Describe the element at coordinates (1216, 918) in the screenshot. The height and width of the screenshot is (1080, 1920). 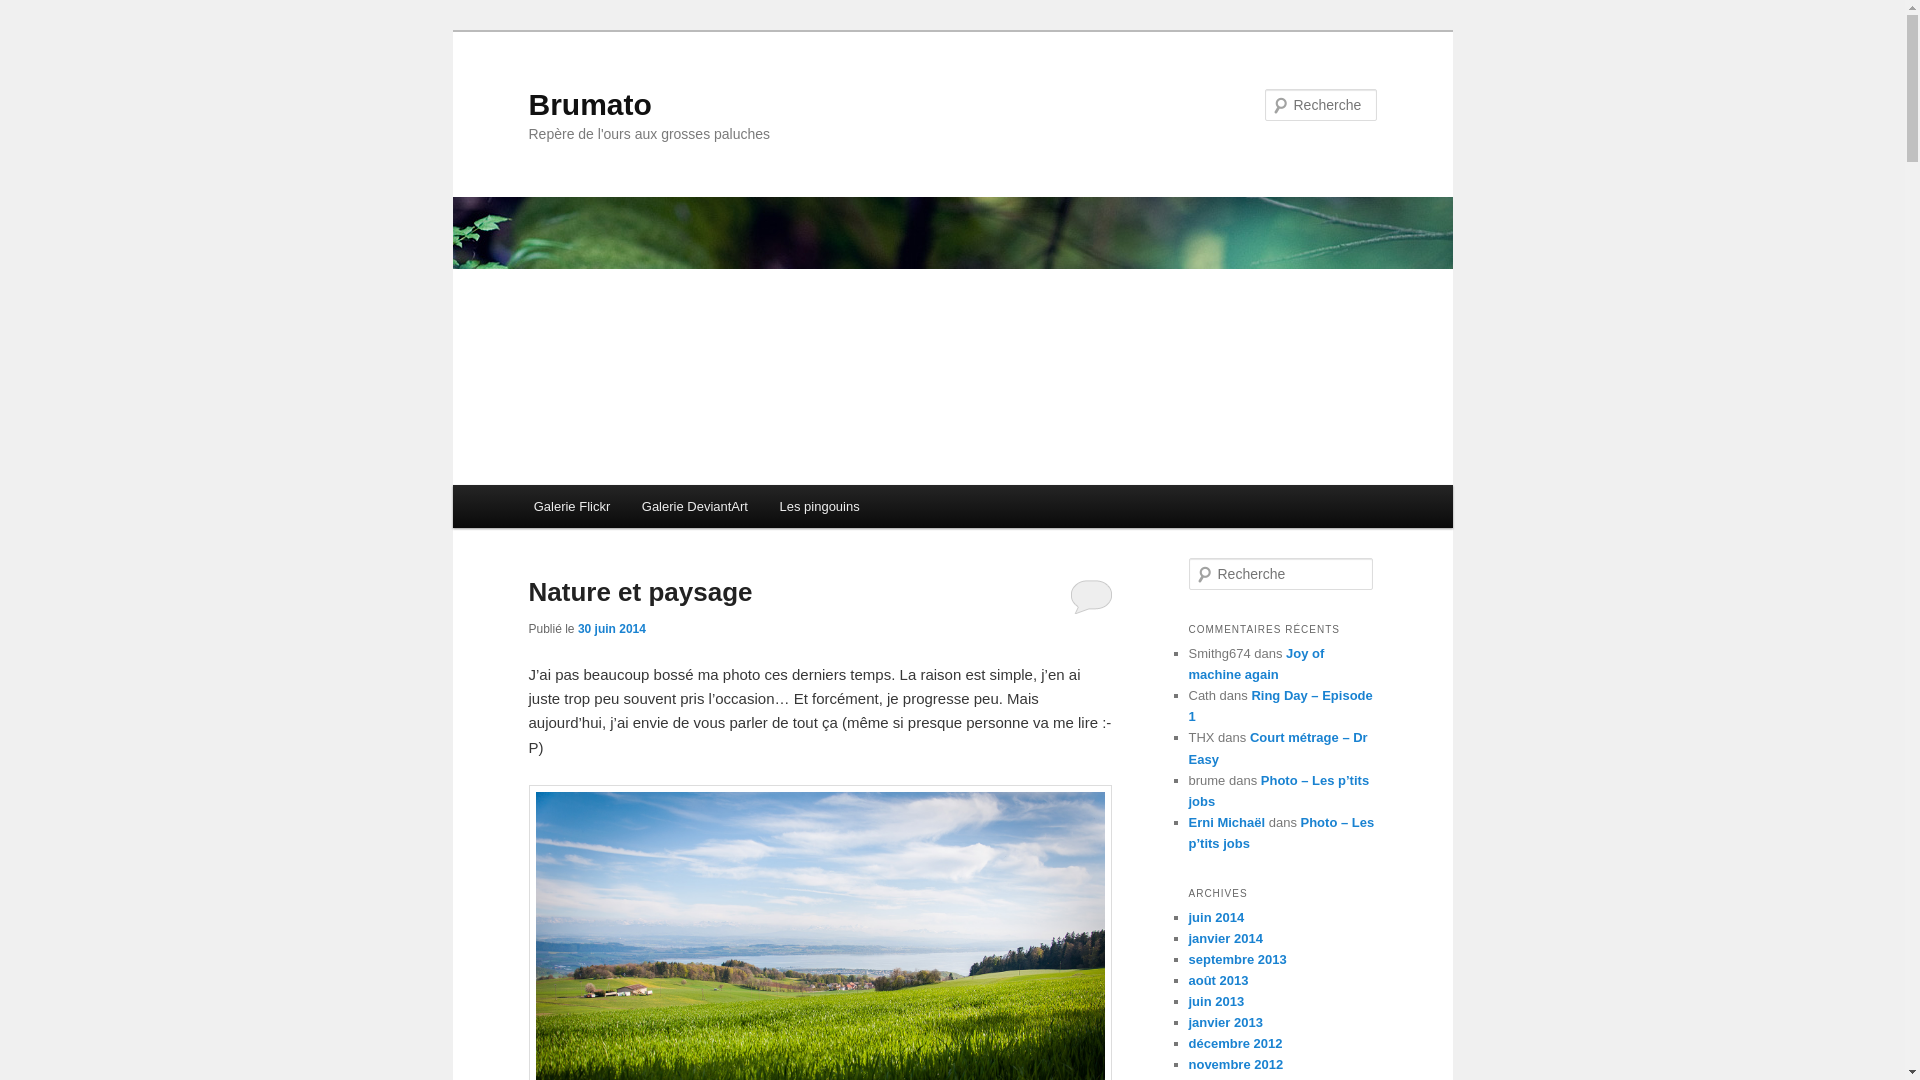
I see `juin 2014` at that location.